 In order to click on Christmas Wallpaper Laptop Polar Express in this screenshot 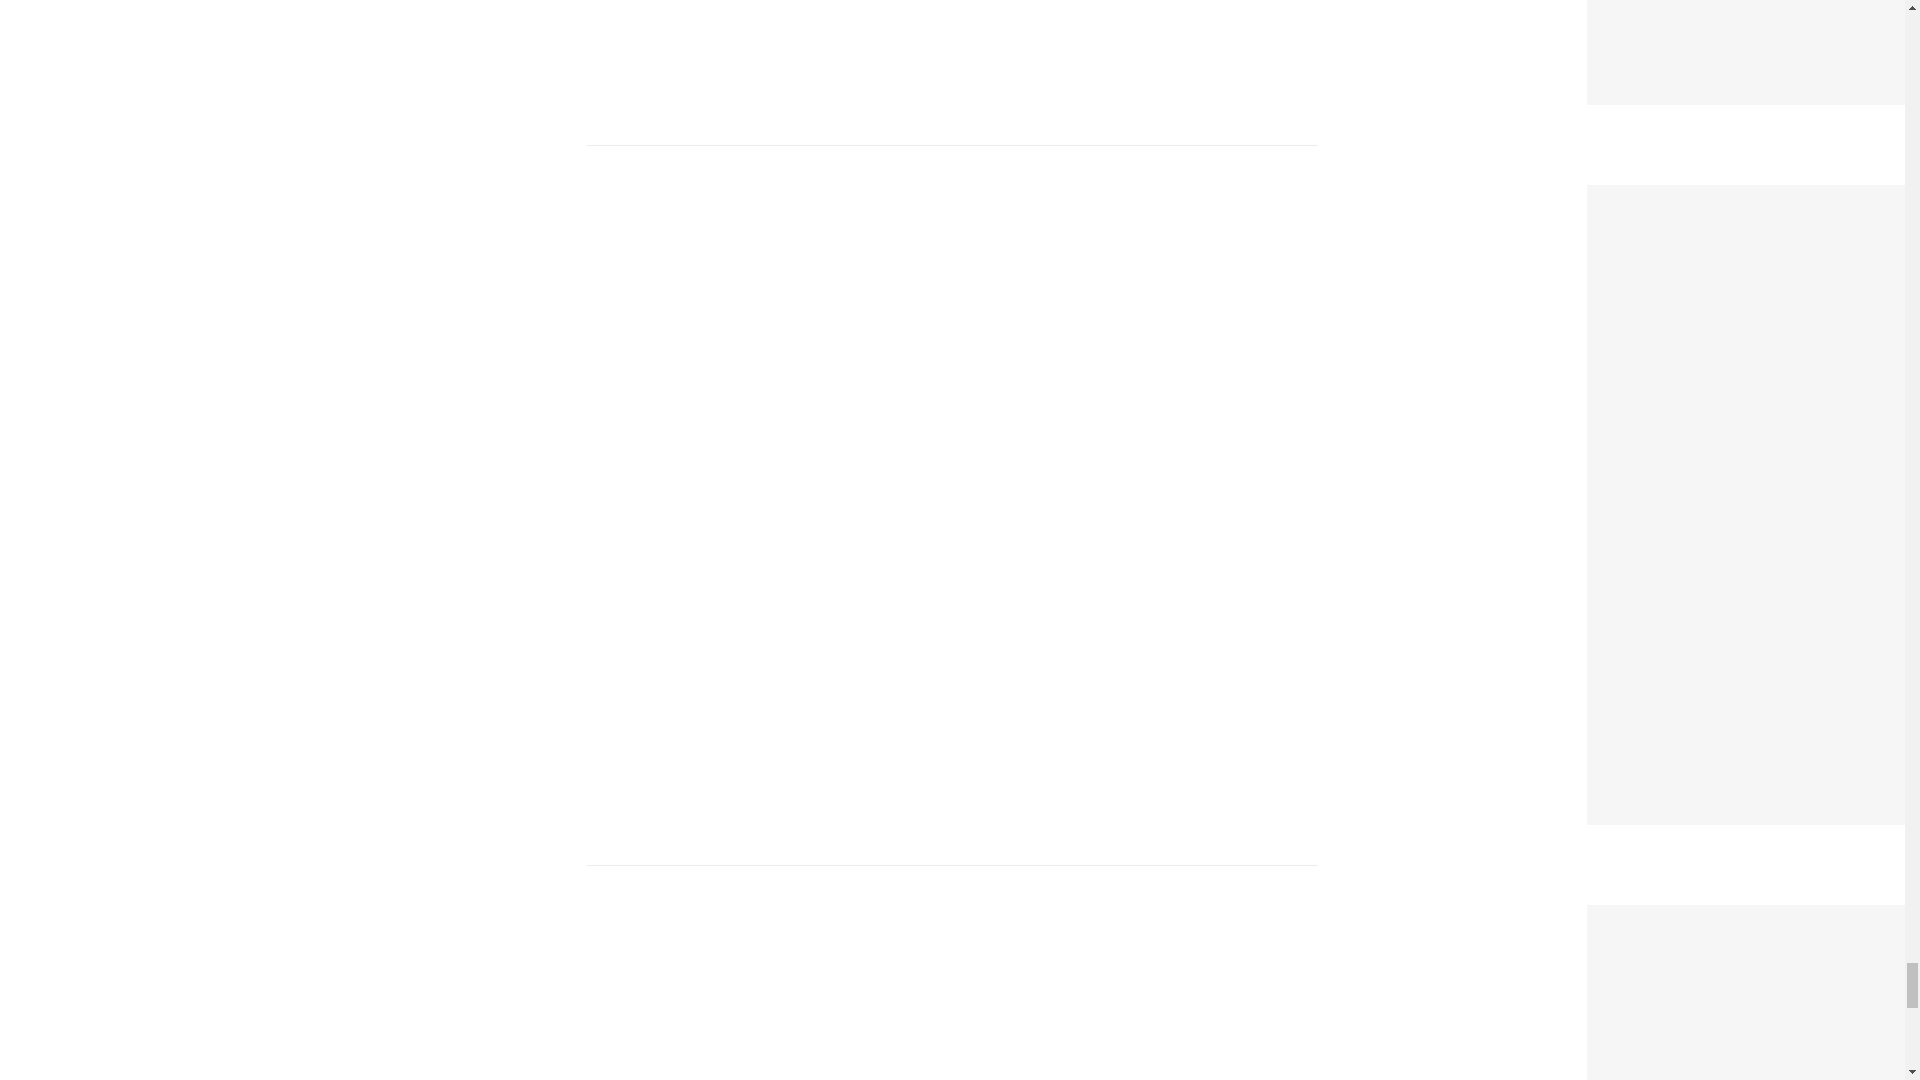, I will do `click(1754, 198)`.